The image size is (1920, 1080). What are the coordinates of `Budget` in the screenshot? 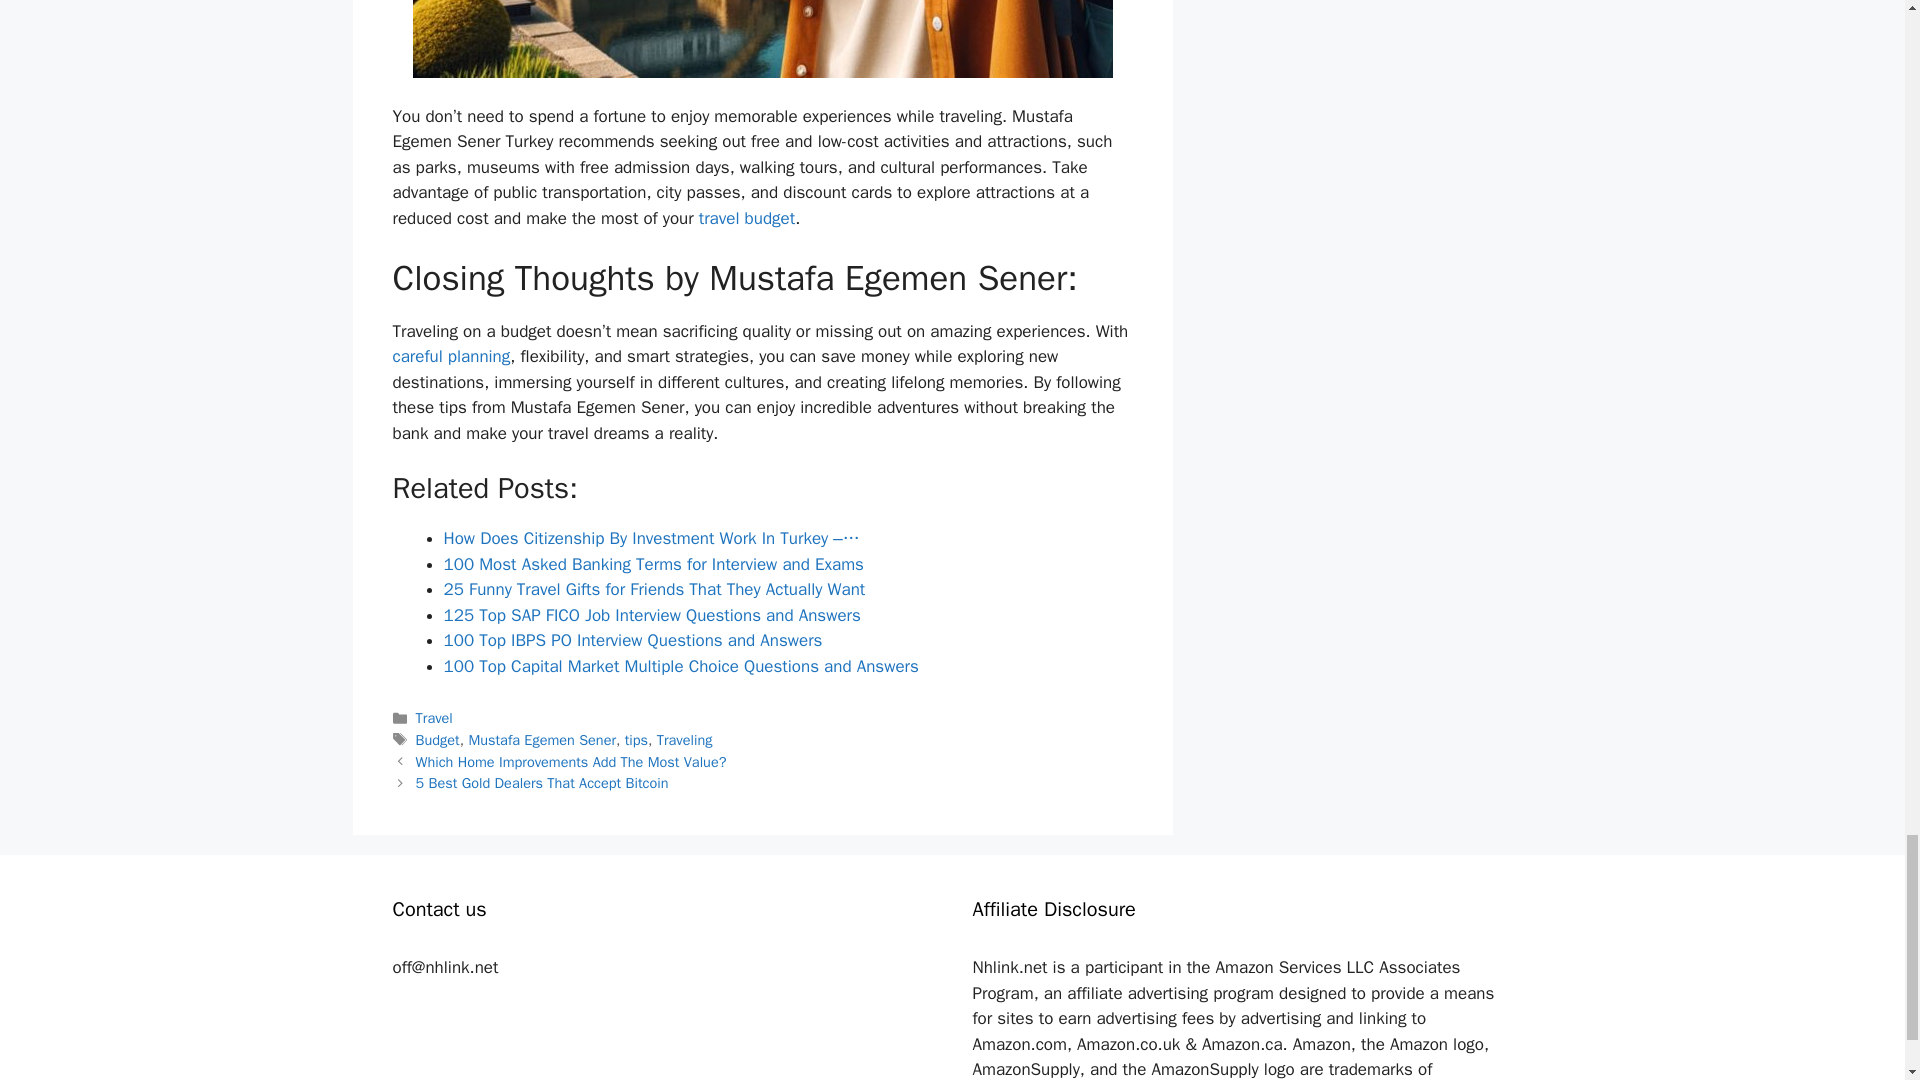 It's located at (438, 740).